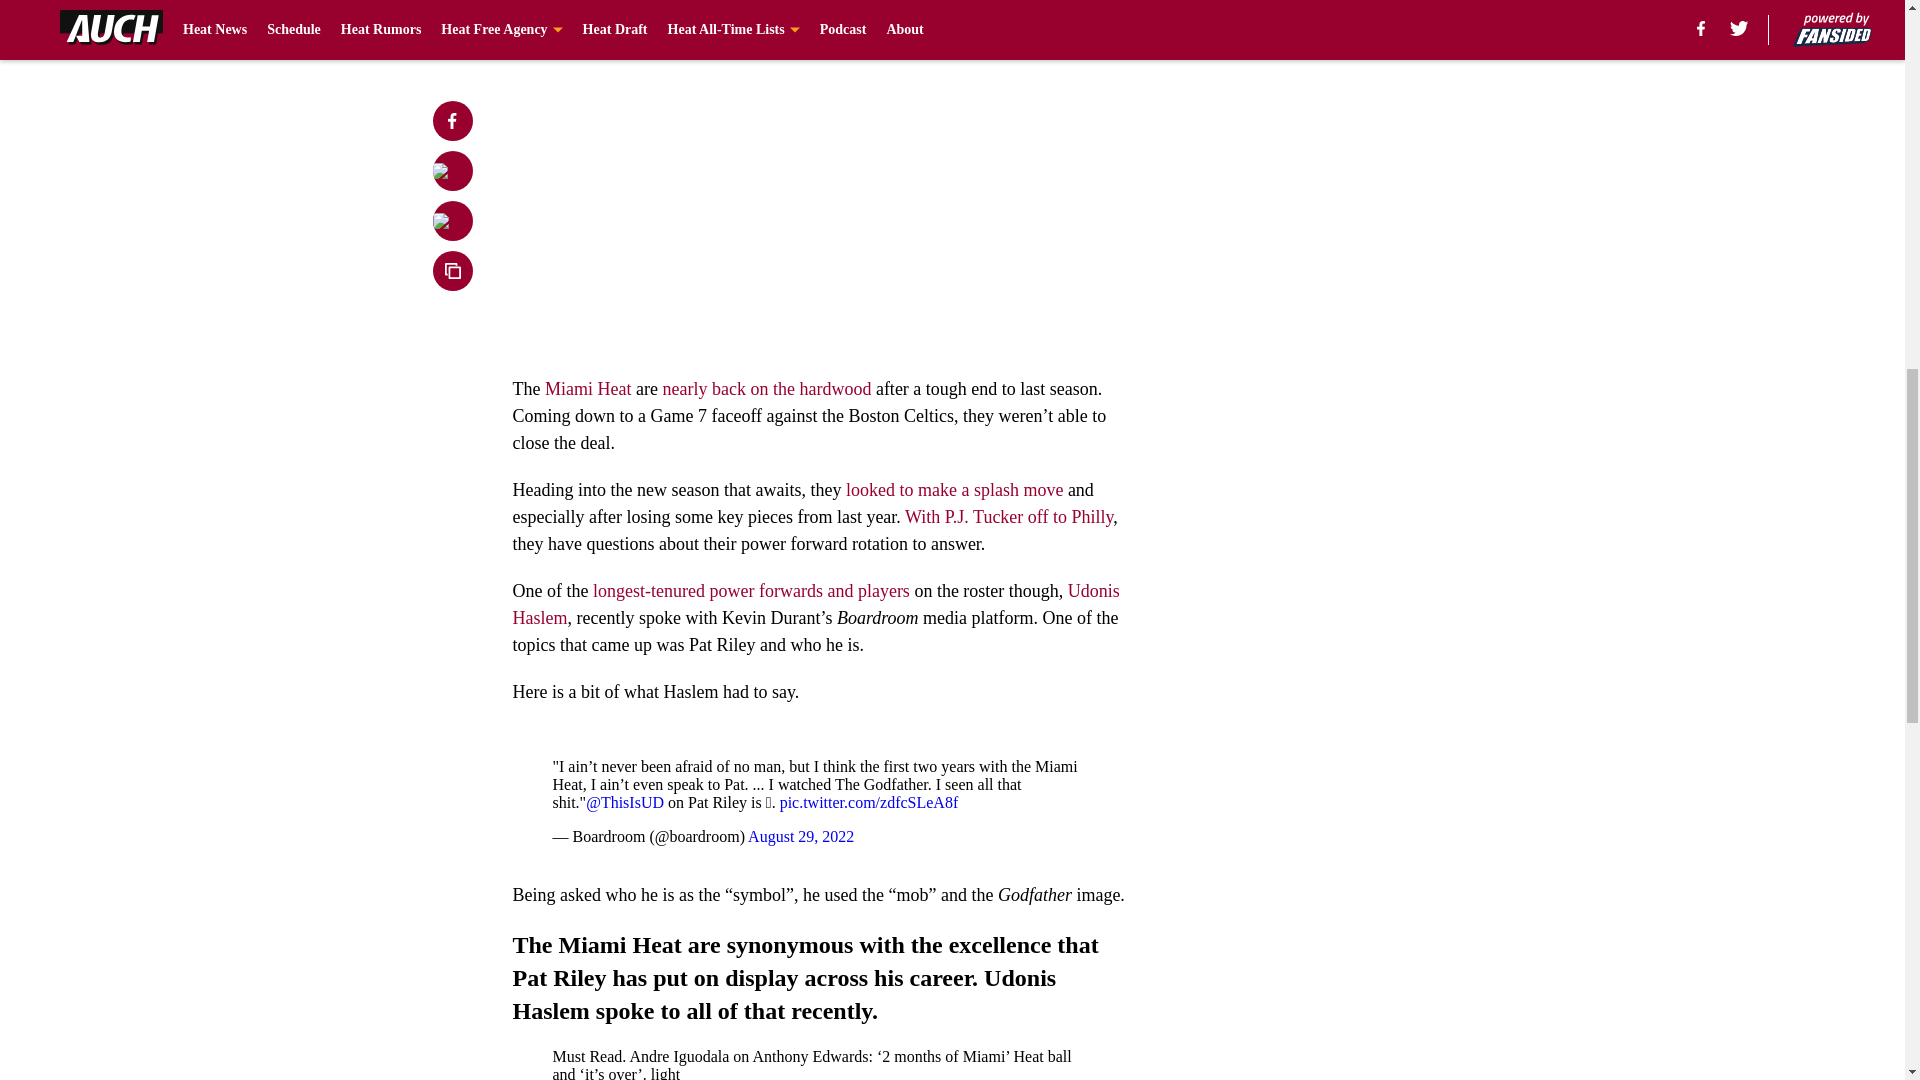 The height and width of the screenshot is (1080, 1920). I want to click on looked to make a splash move, so click(954, 490).